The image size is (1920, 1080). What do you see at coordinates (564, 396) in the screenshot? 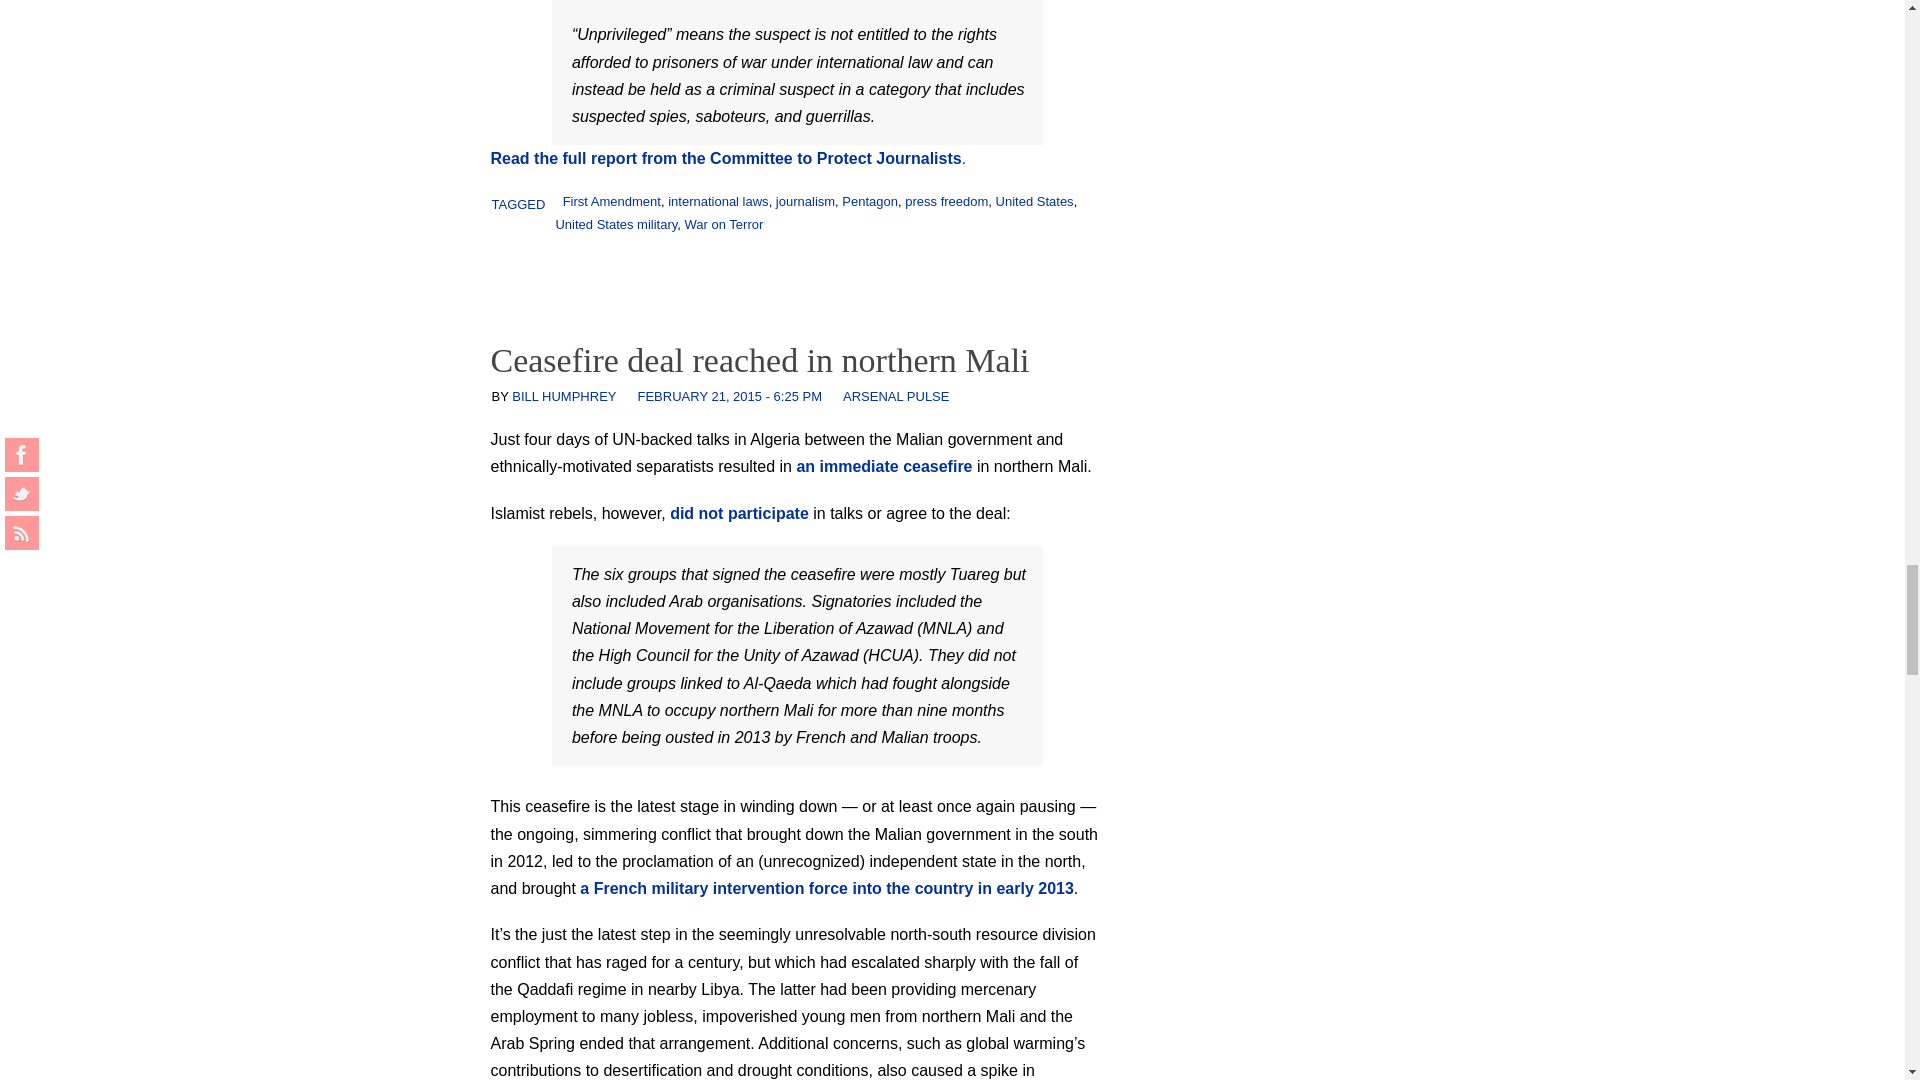
I see `View all posts by Bill Humphrey` at bounding box center [564, 396].